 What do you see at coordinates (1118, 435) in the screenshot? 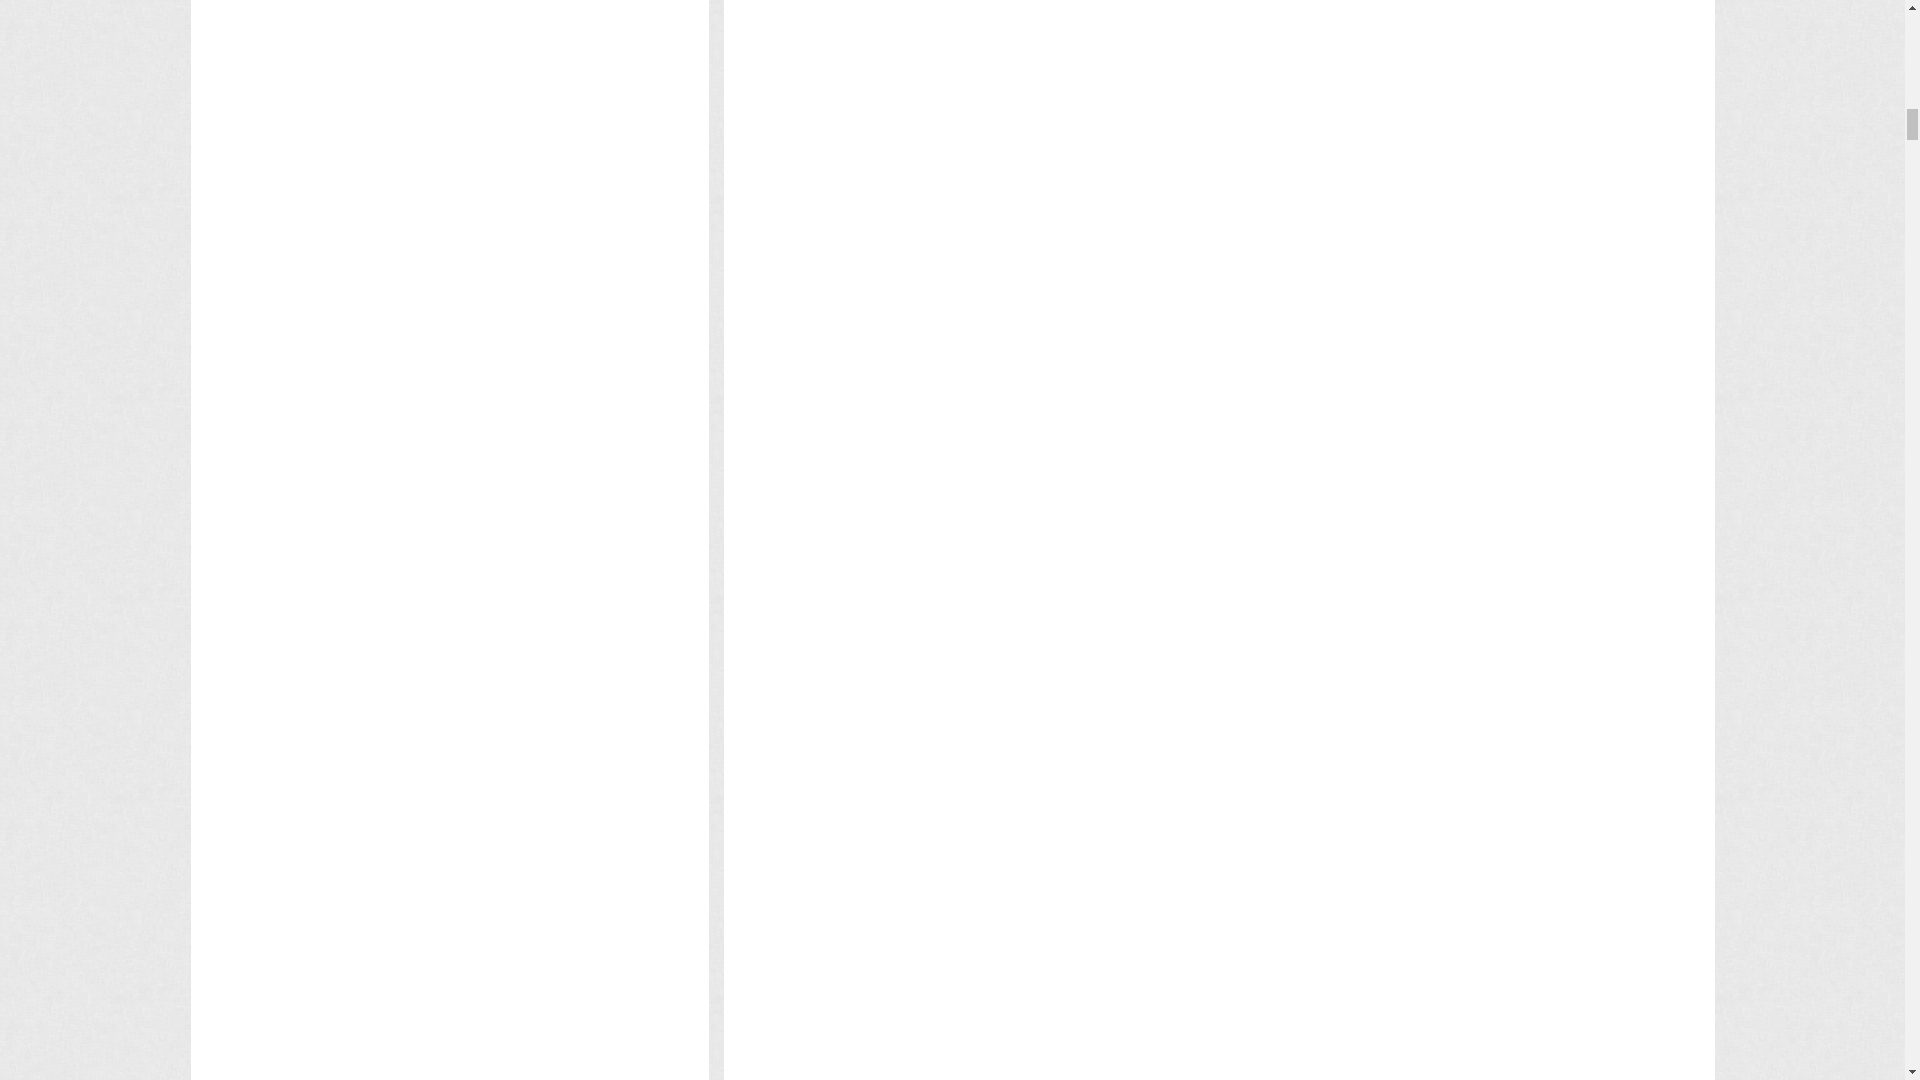
I see `Advertisement` at bounding box center [1118, 435].